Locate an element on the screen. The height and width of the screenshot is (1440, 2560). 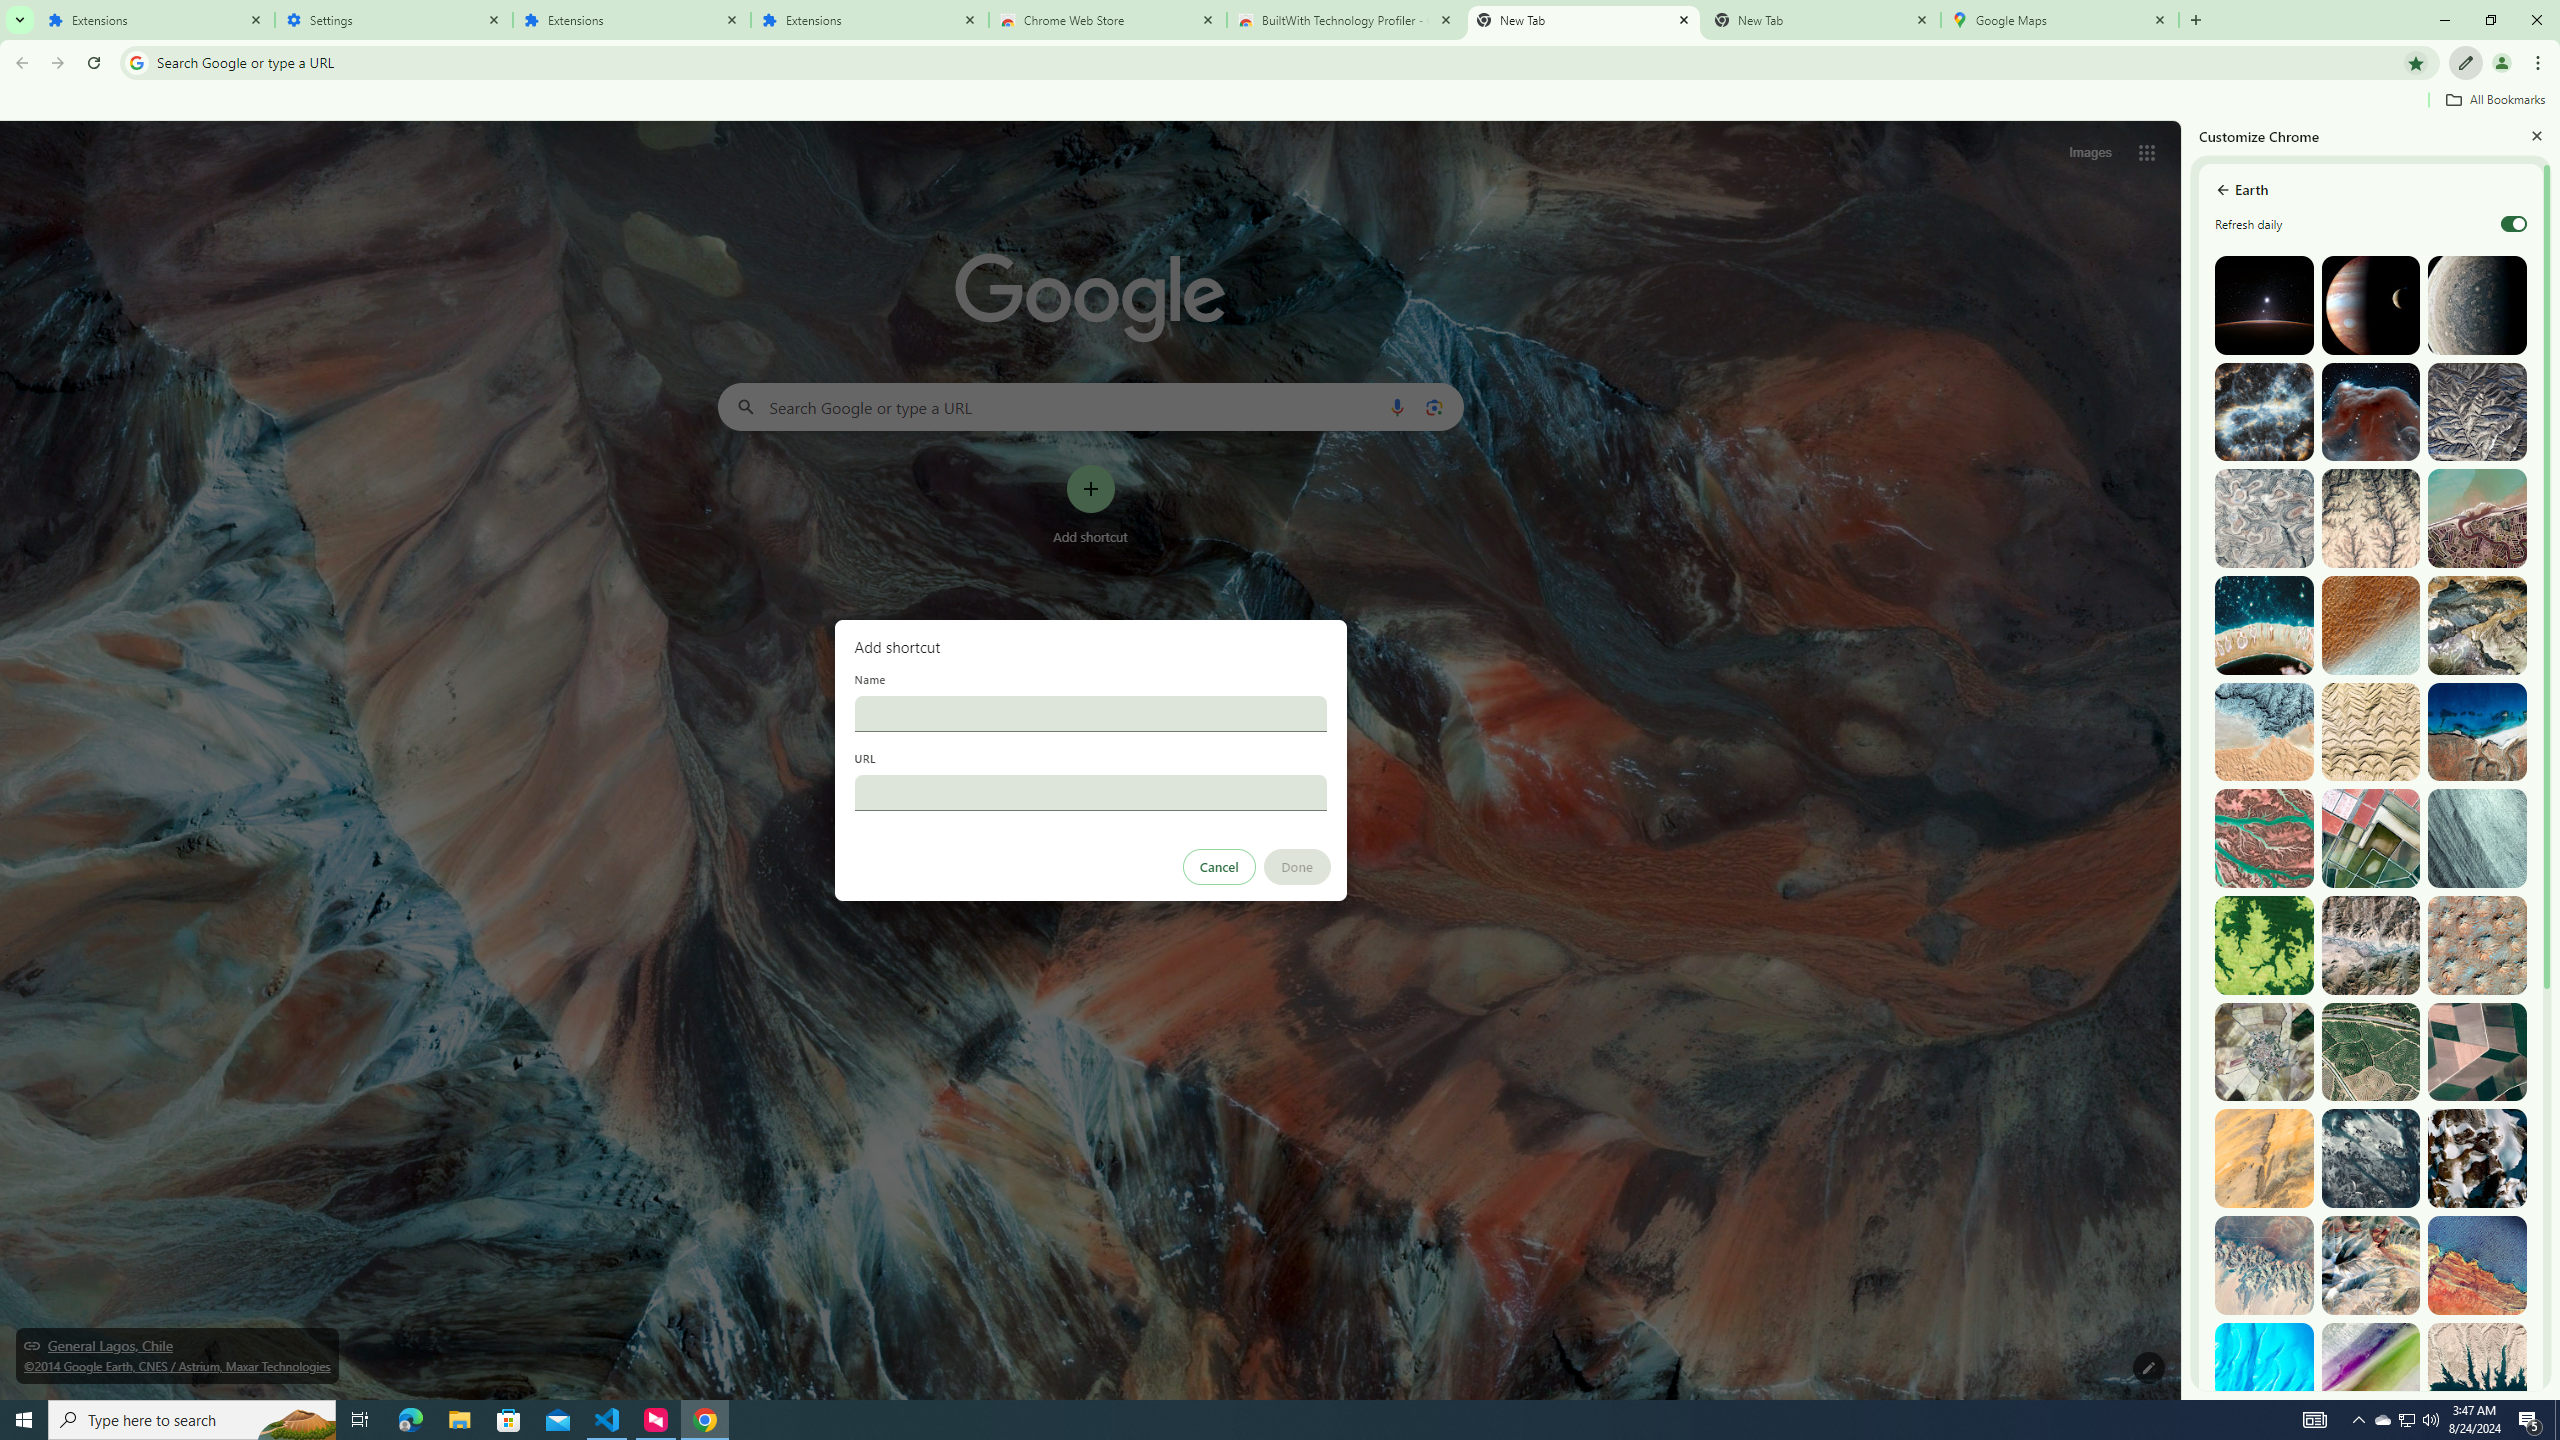
Photo by NASA Image Library is located at coordinates (2371, 412).